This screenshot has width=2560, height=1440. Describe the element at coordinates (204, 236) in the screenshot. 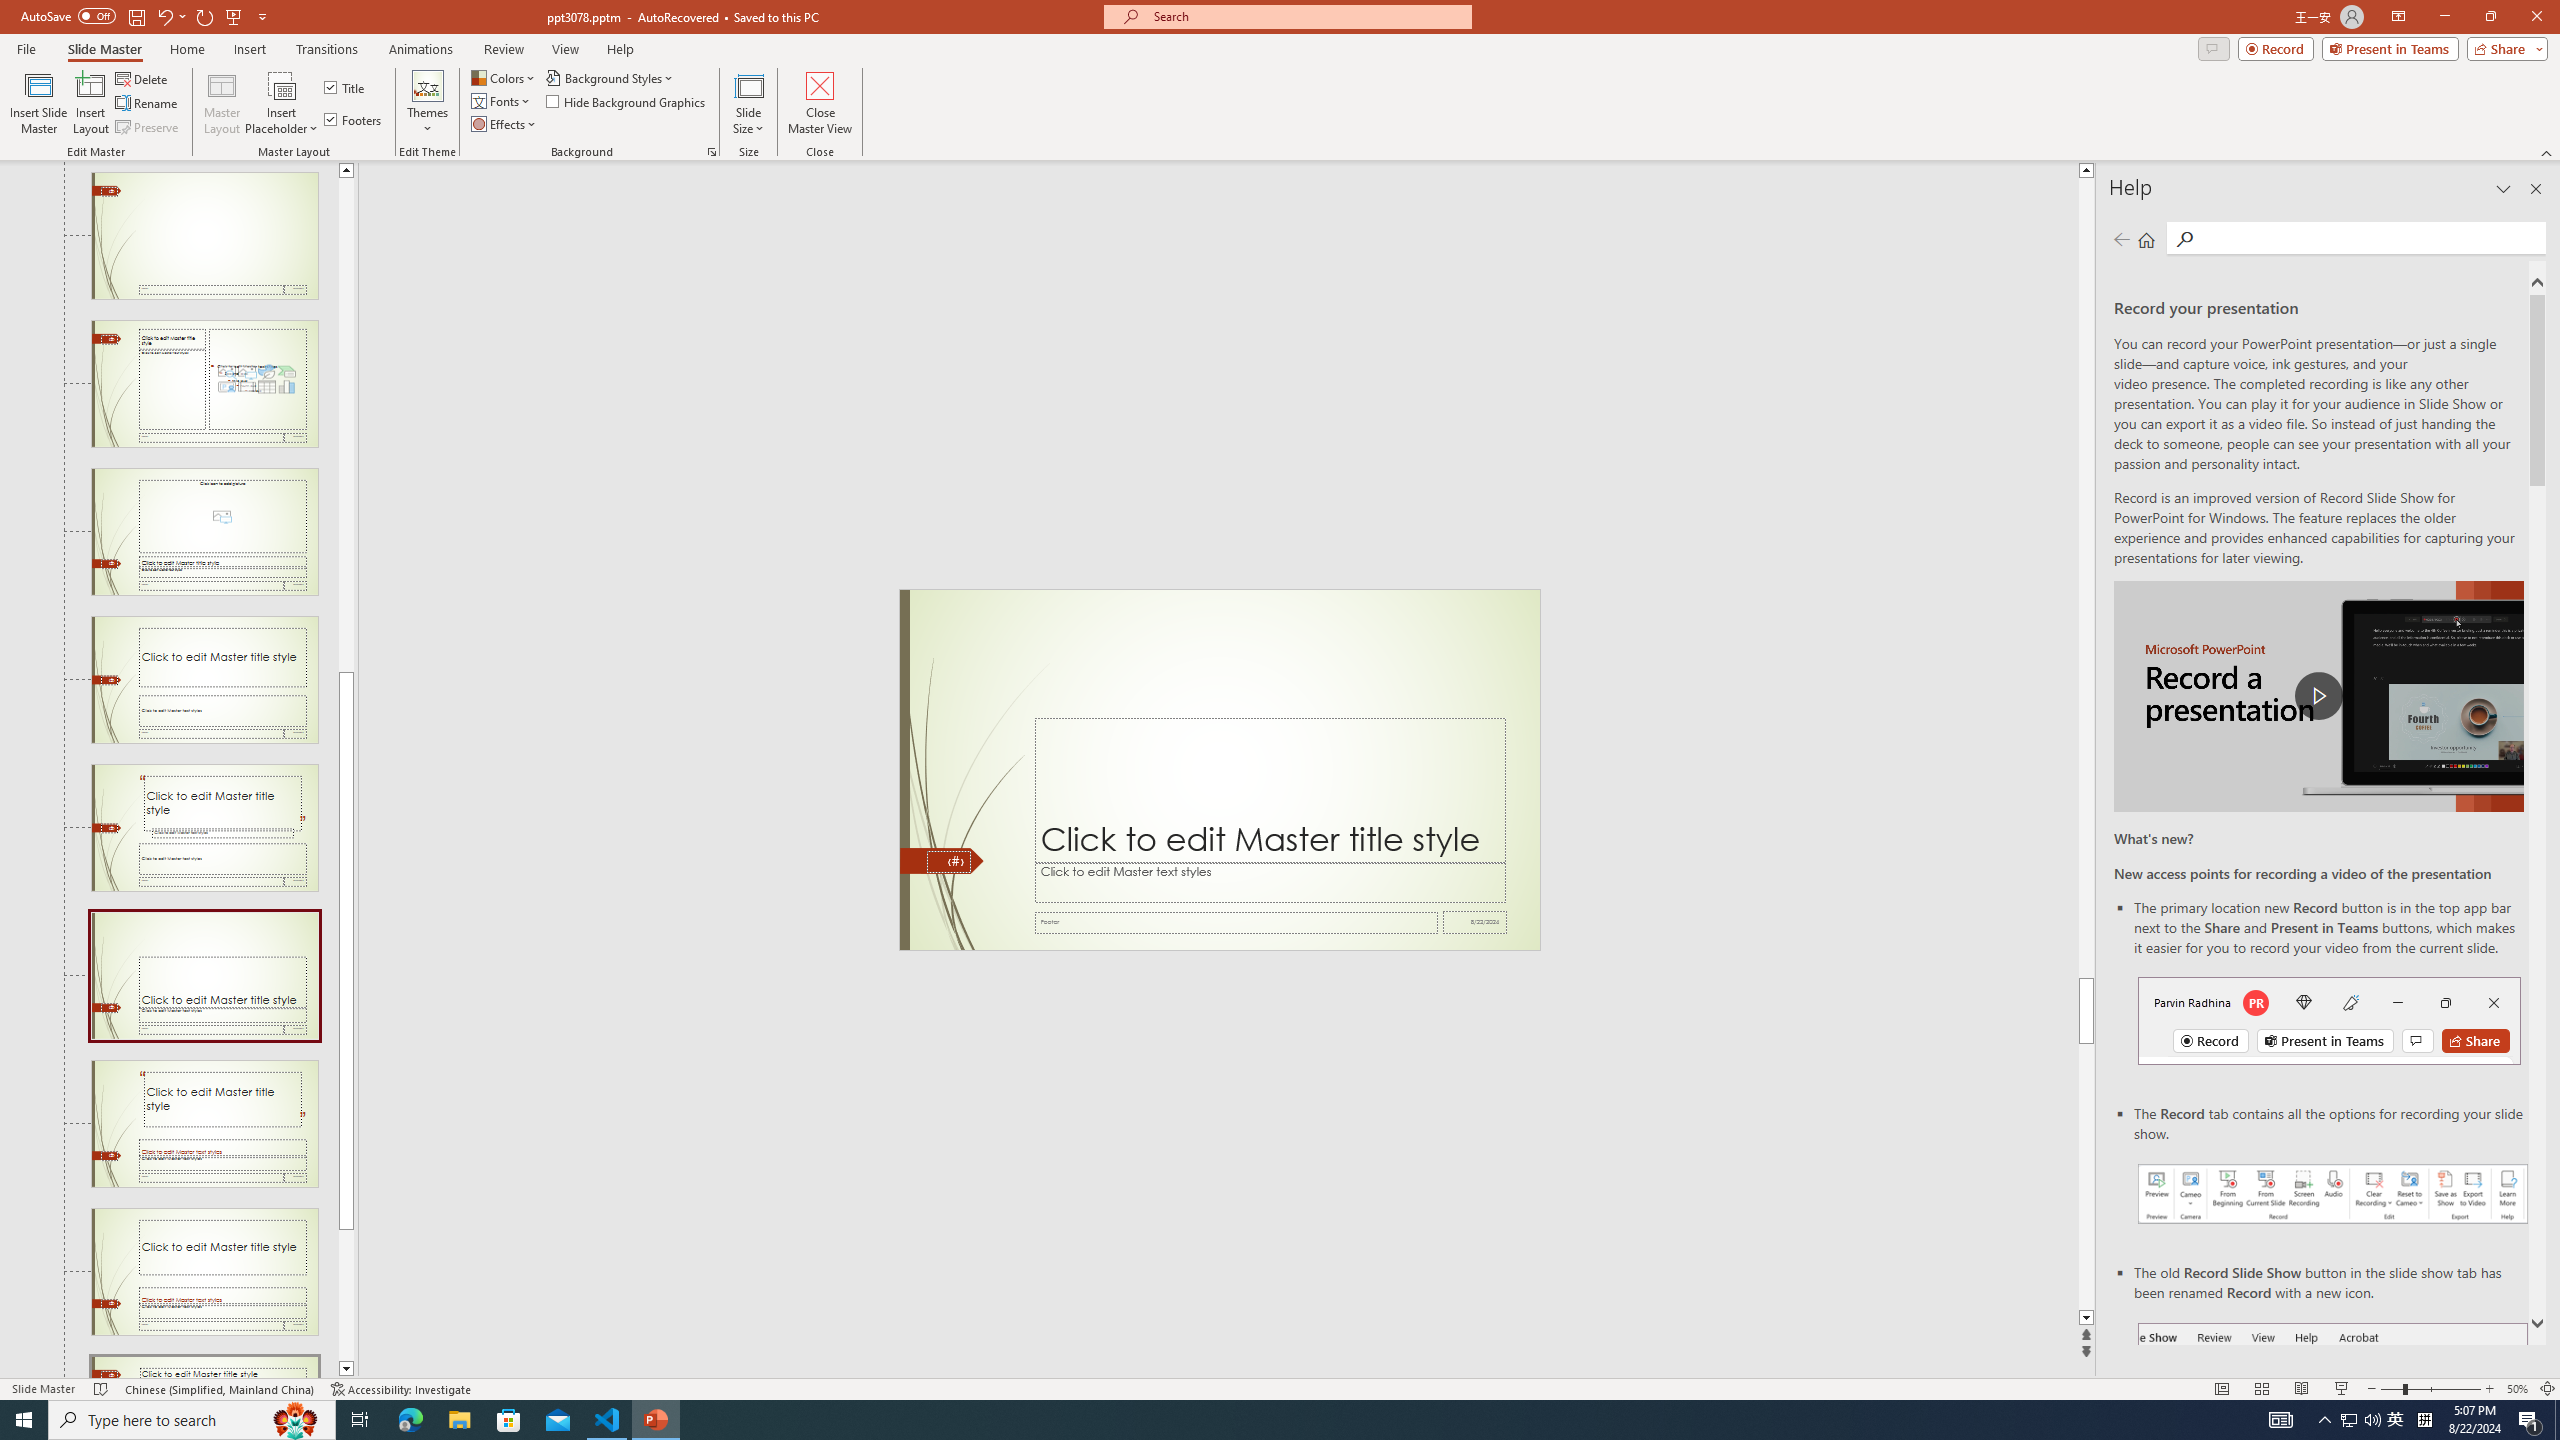

I see `Slide Blank Layout: used by no slides` at that location.